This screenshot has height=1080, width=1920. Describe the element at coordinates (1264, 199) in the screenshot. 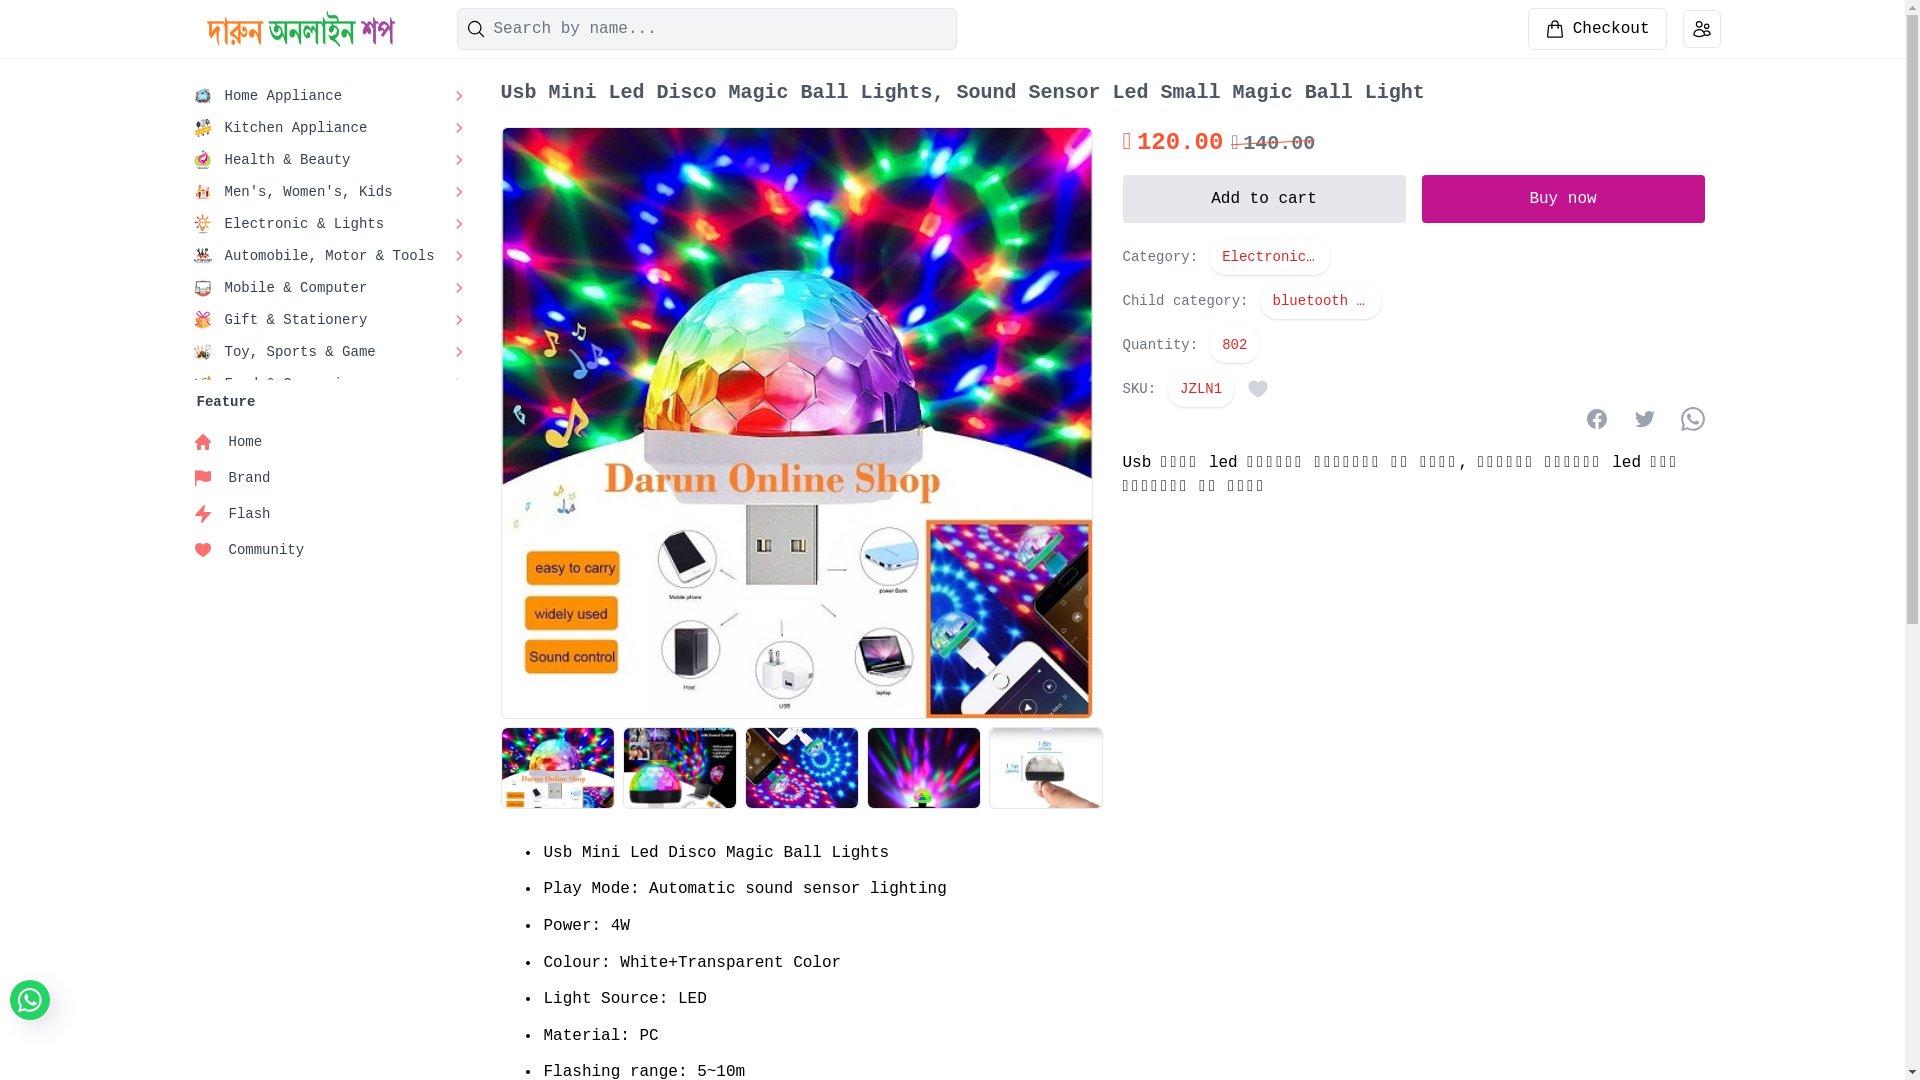

I see `Add to cart` at that location.